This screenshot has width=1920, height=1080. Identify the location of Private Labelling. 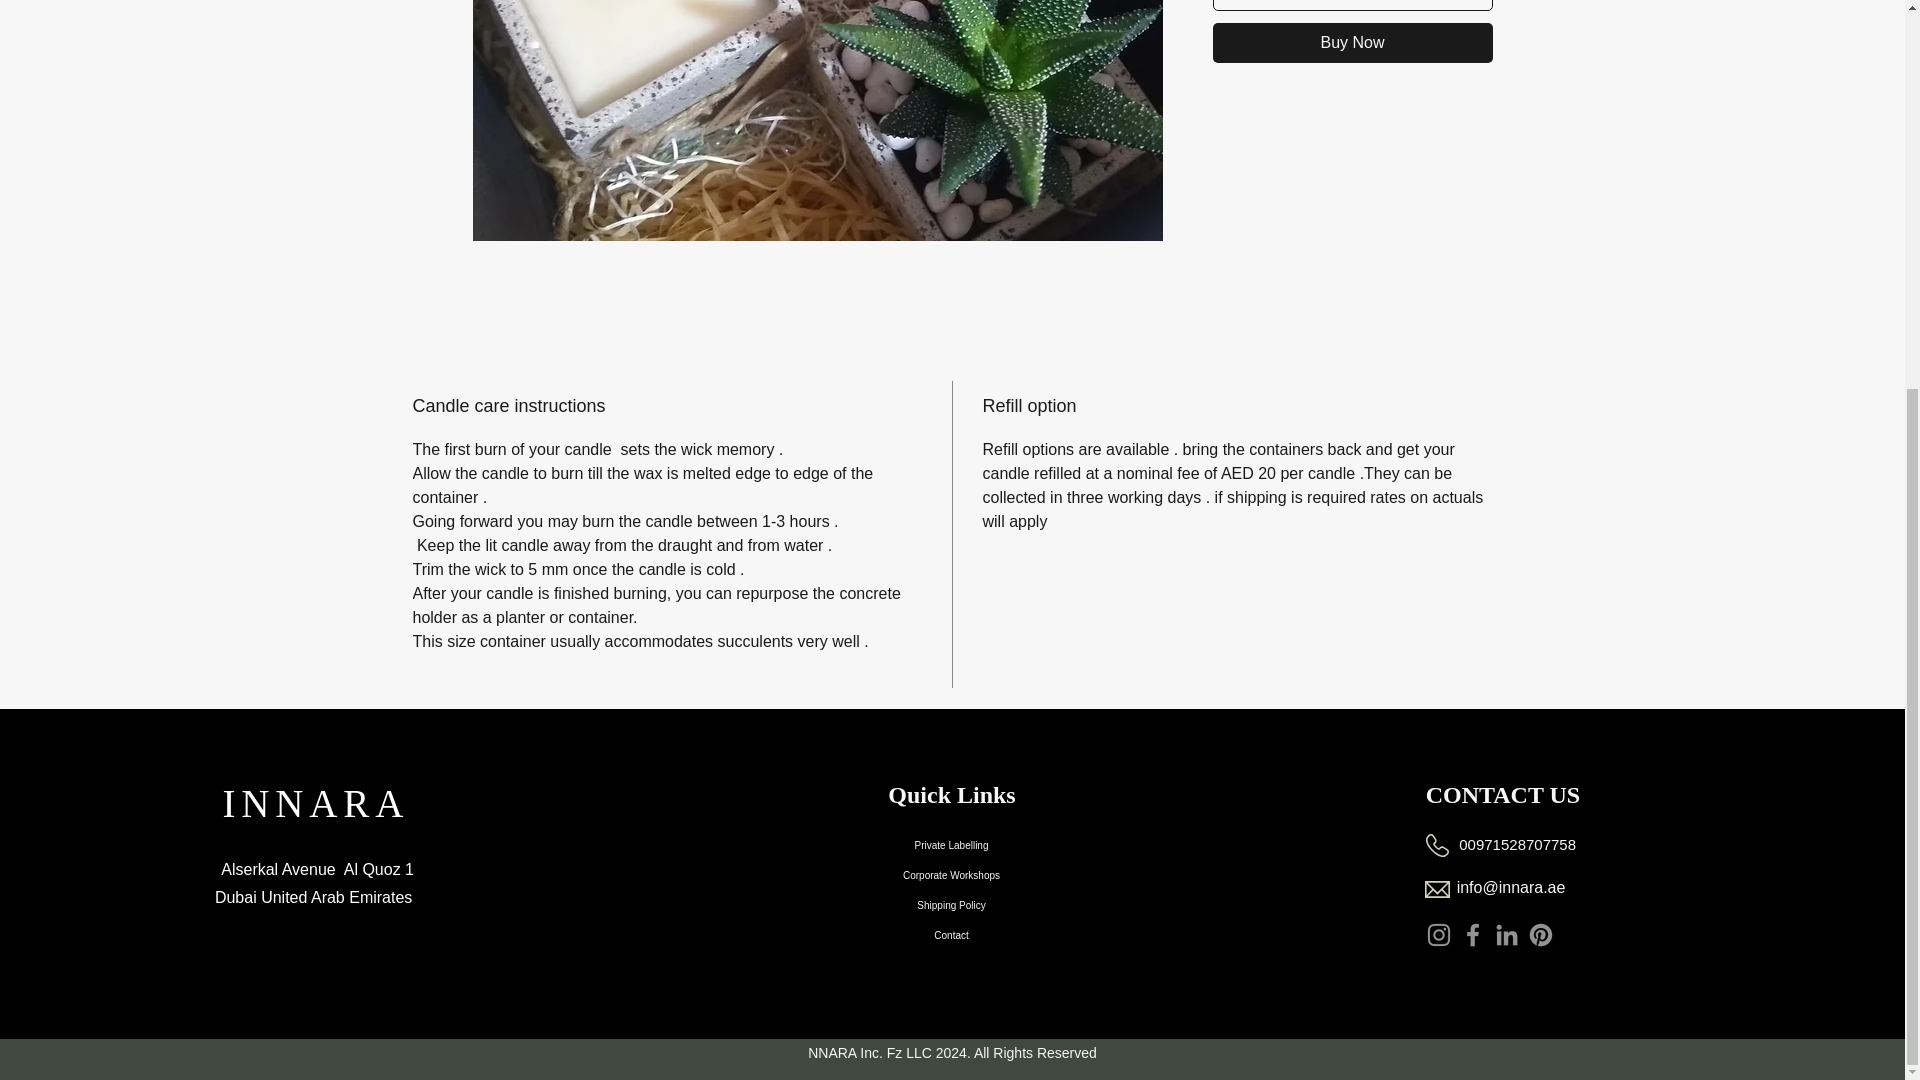
(951, 844).